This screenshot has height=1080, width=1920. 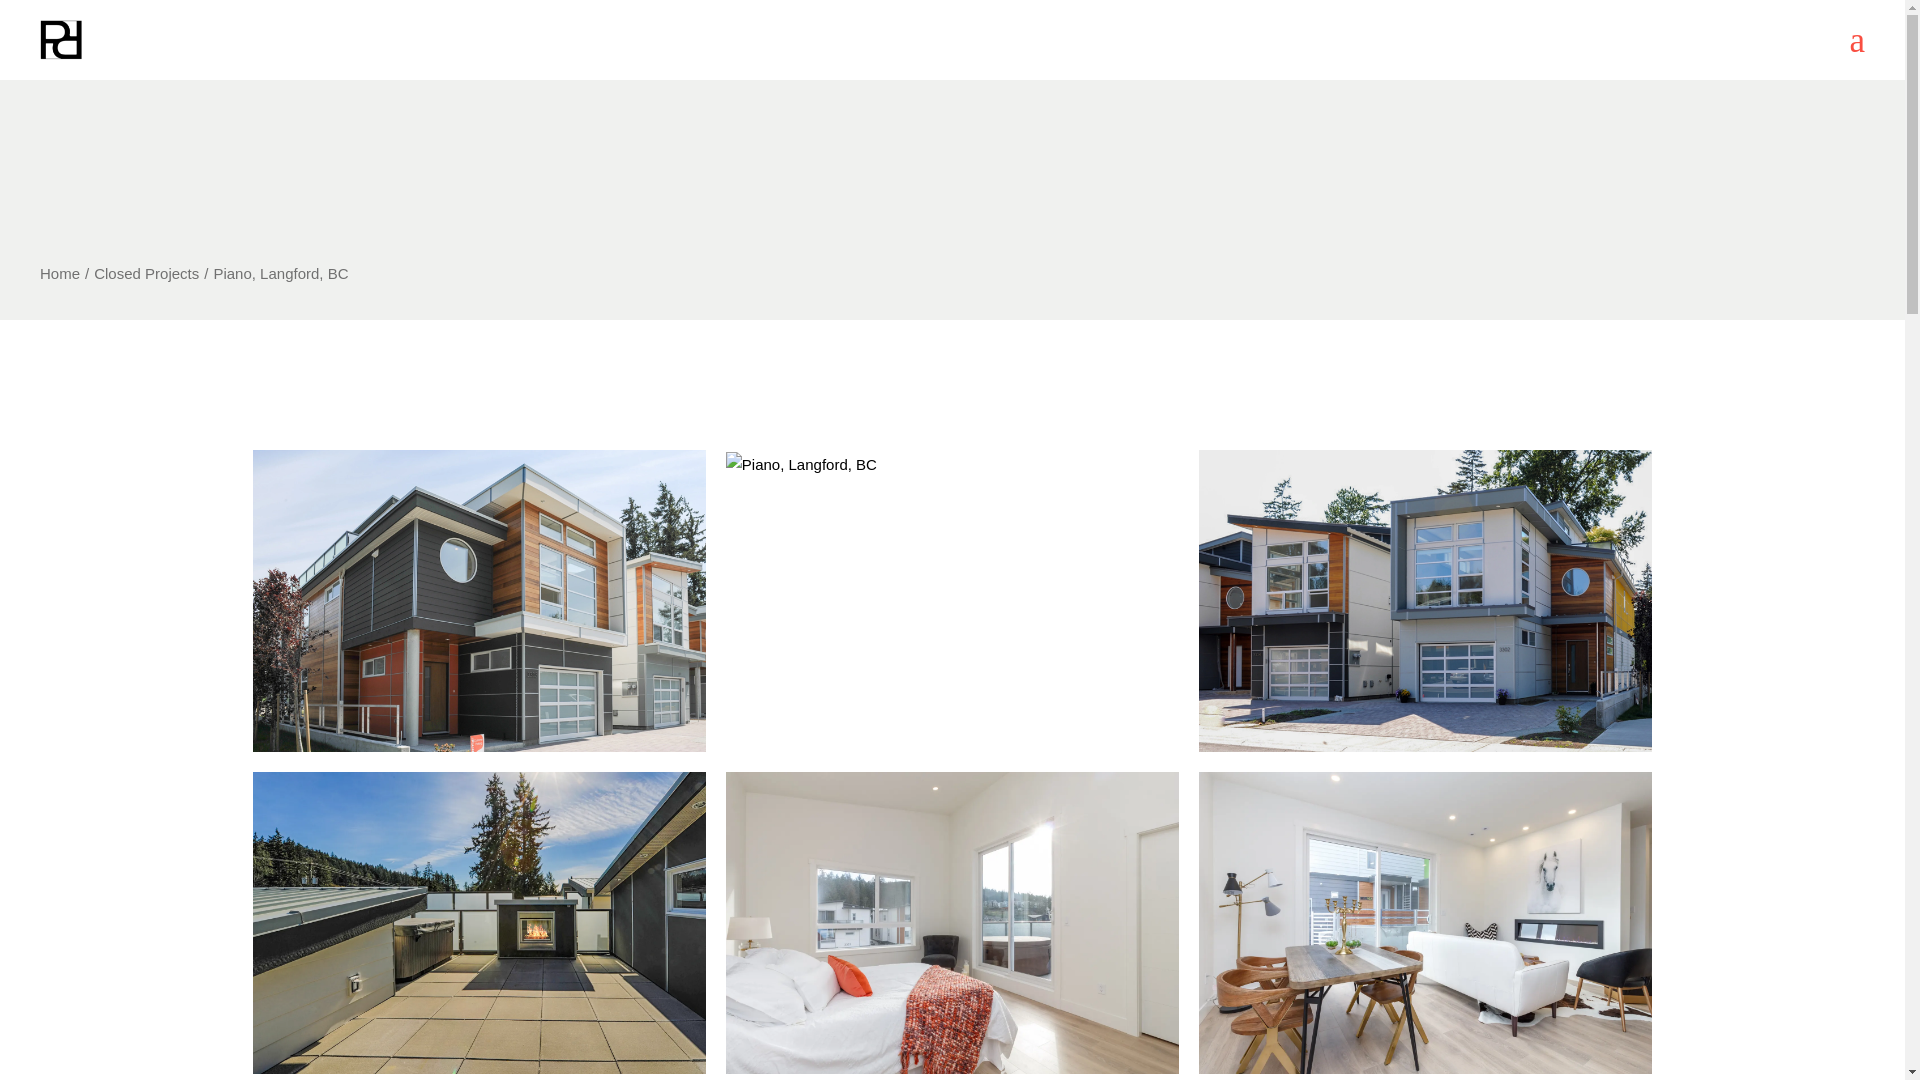 I want to click on Parsidevelopment-Piano3, so click(x=1425, y=922).